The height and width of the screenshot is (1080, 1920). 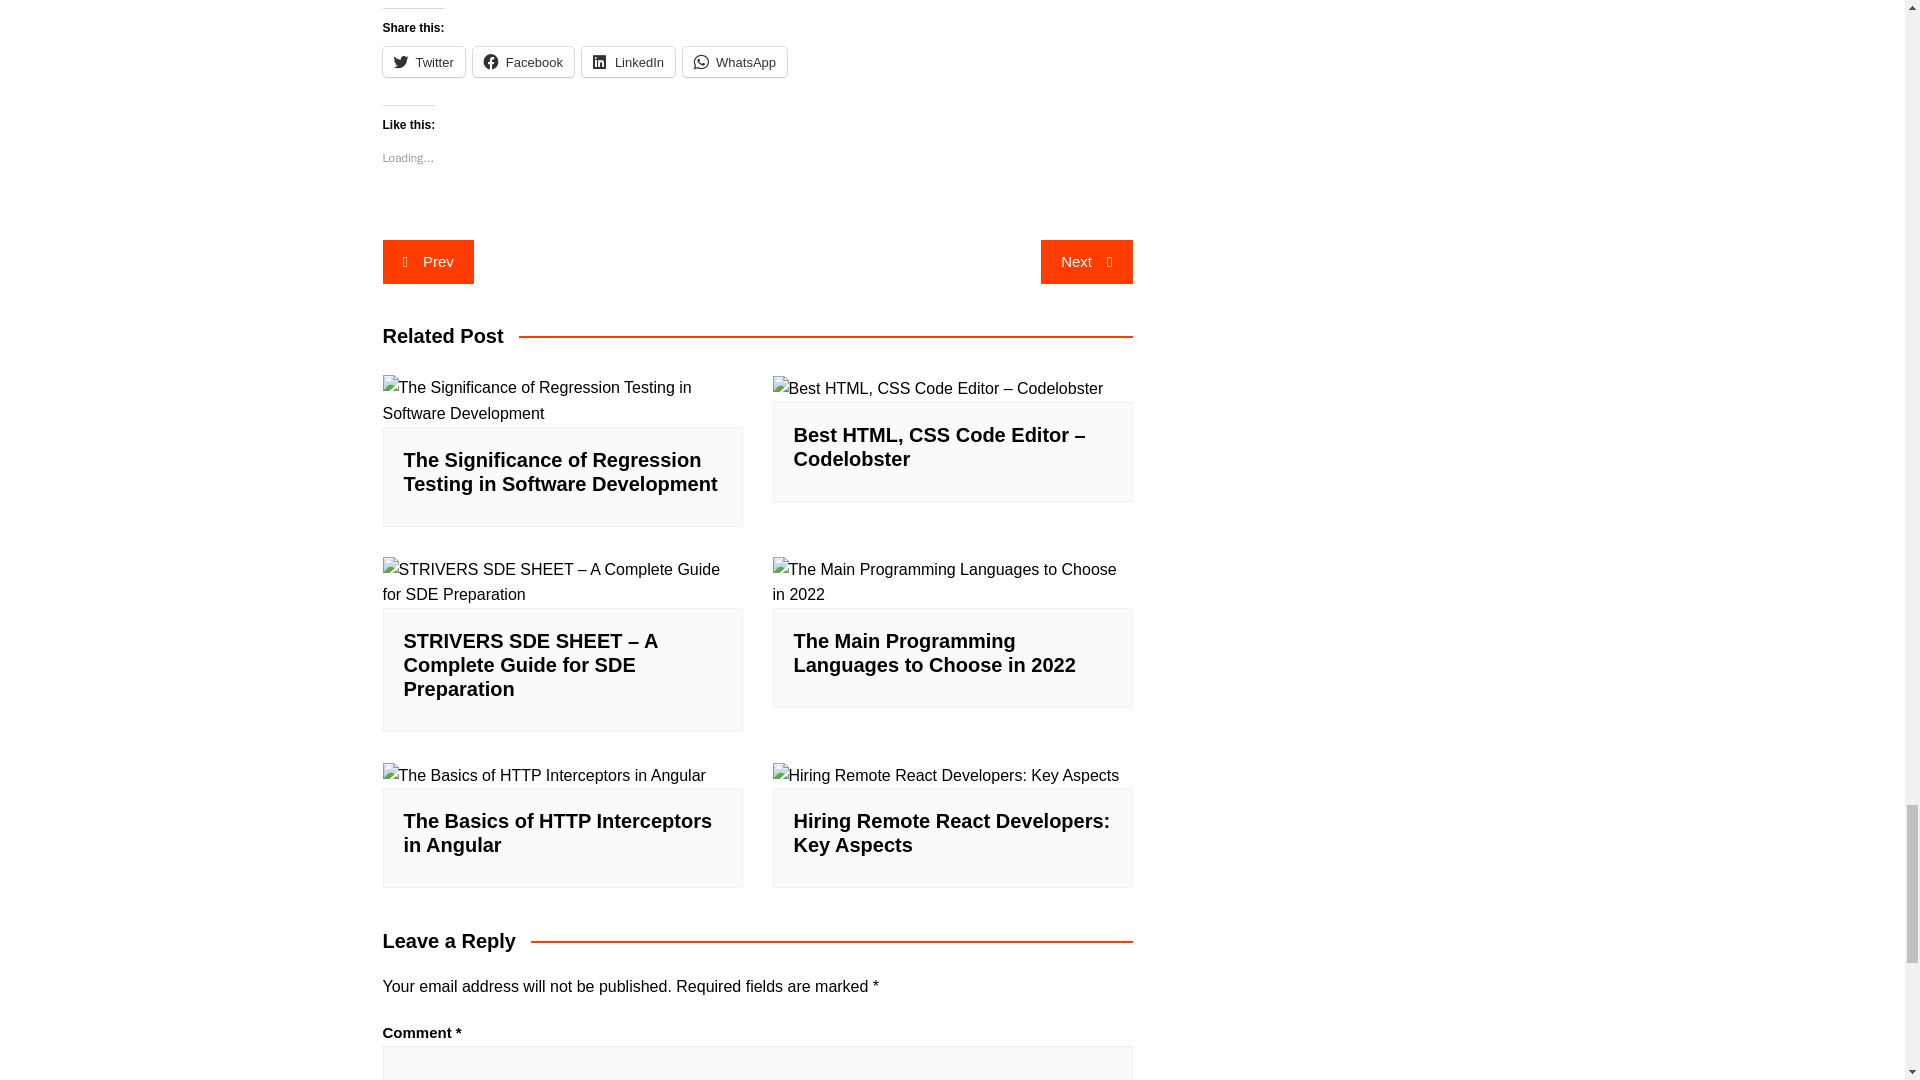 I want to click on WhatsApp, so click(x=735, y=62).